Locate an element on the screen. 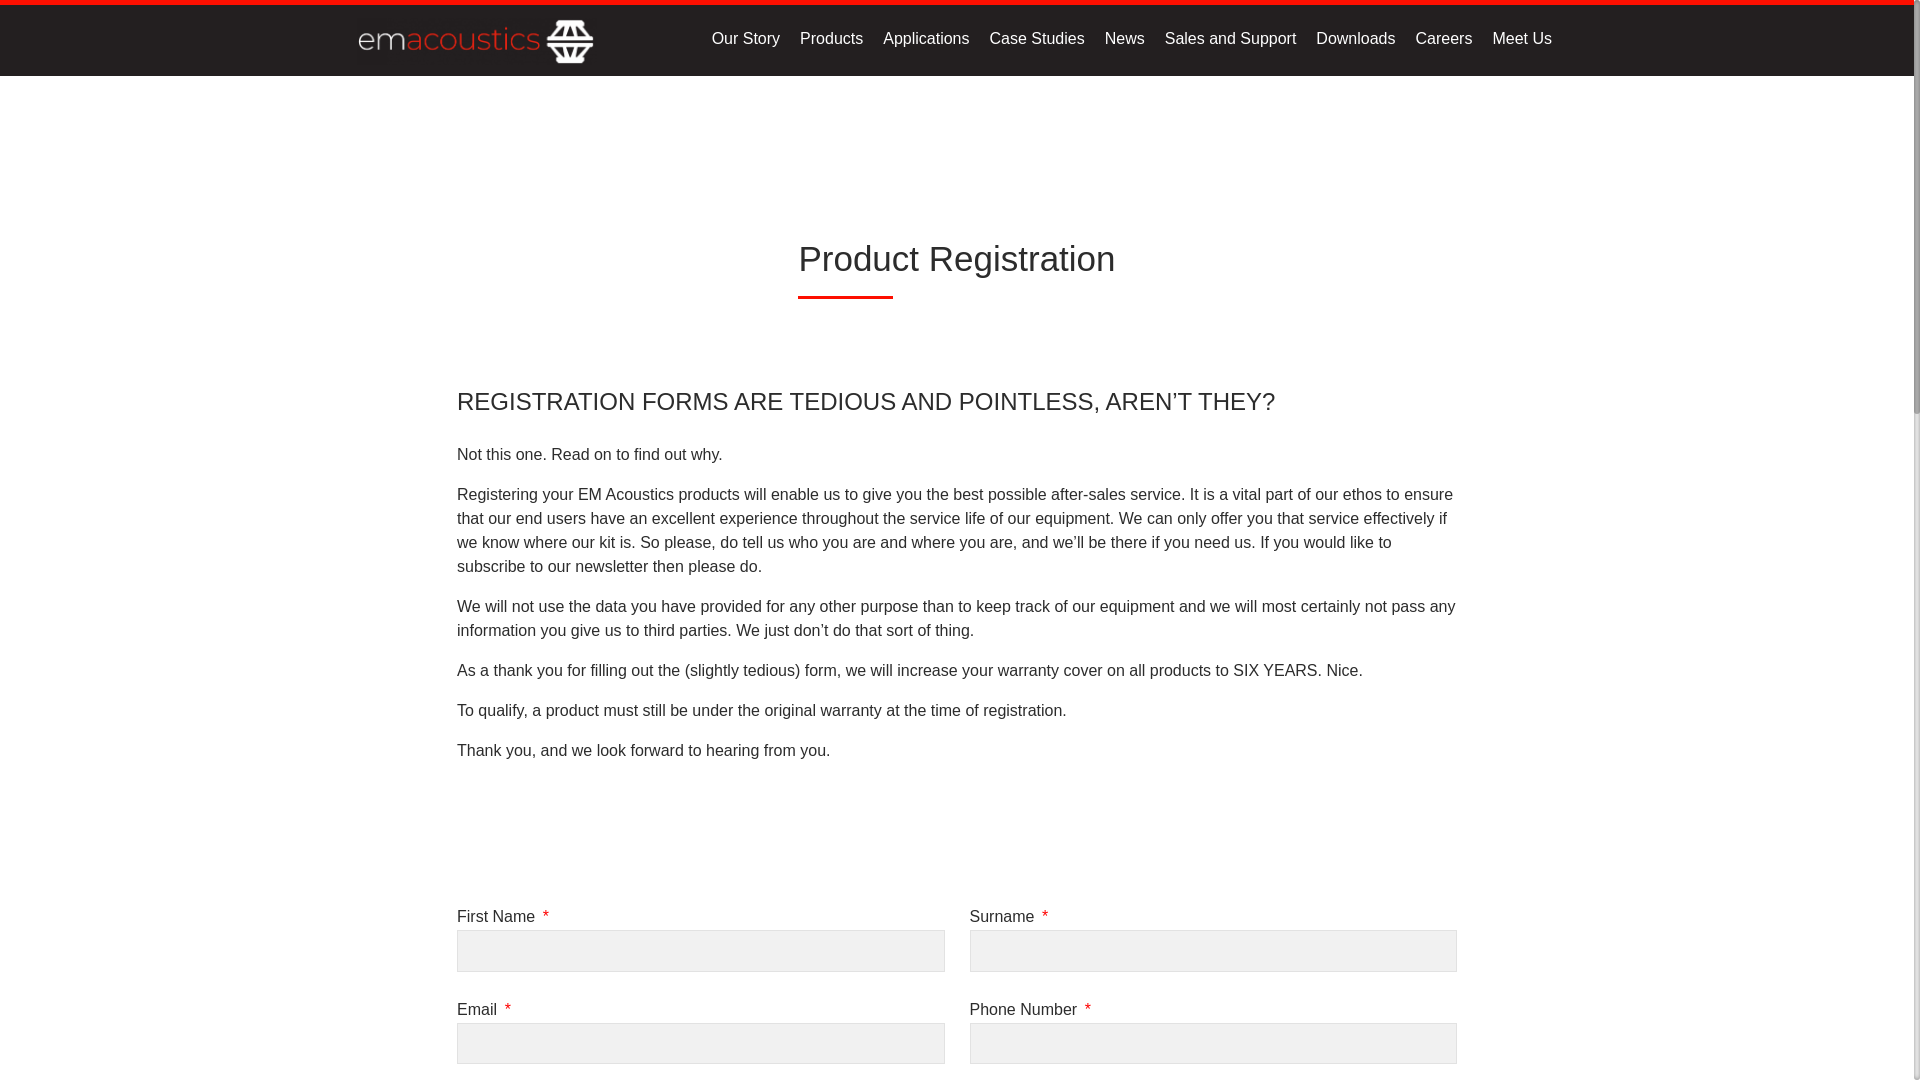  News is located at coordinates (1125, 38).